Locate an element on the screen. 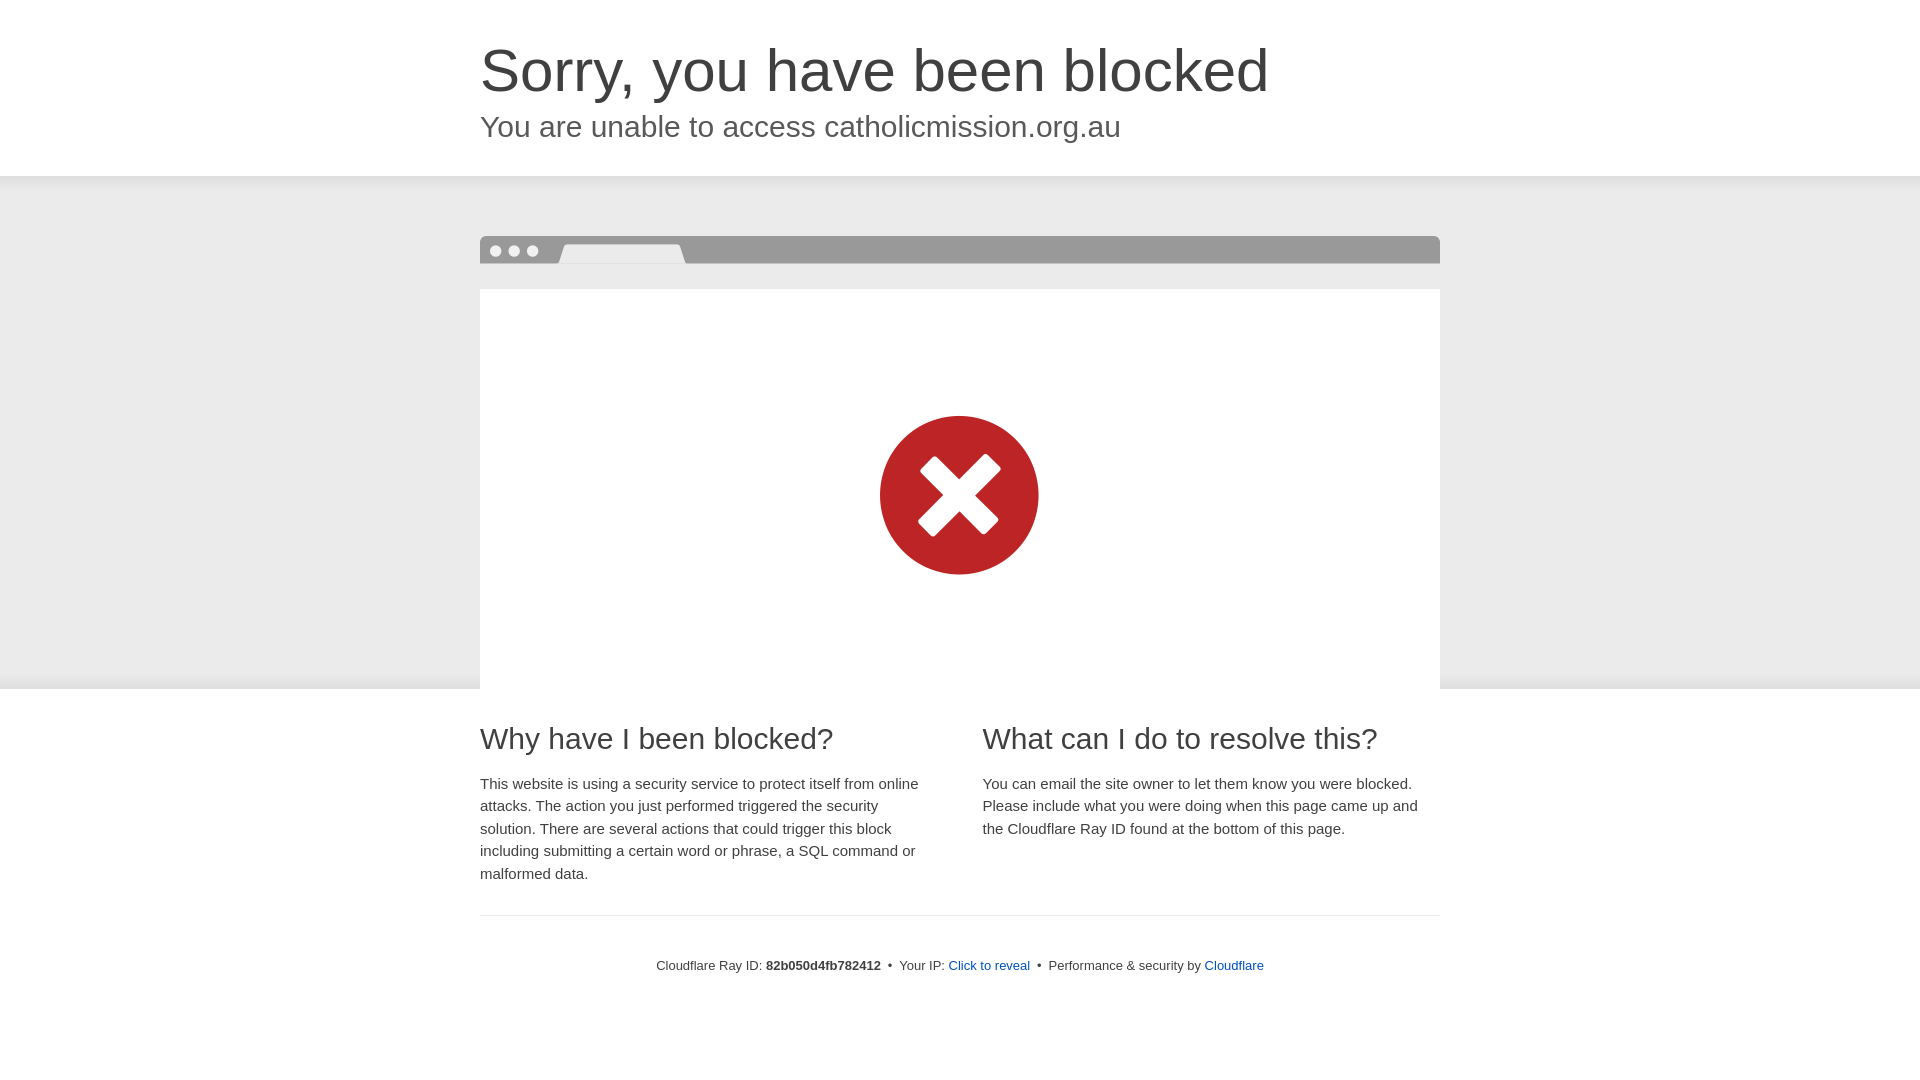 The image size is (1920, 1080). Click to reveal is located at coordinates (990, 966).